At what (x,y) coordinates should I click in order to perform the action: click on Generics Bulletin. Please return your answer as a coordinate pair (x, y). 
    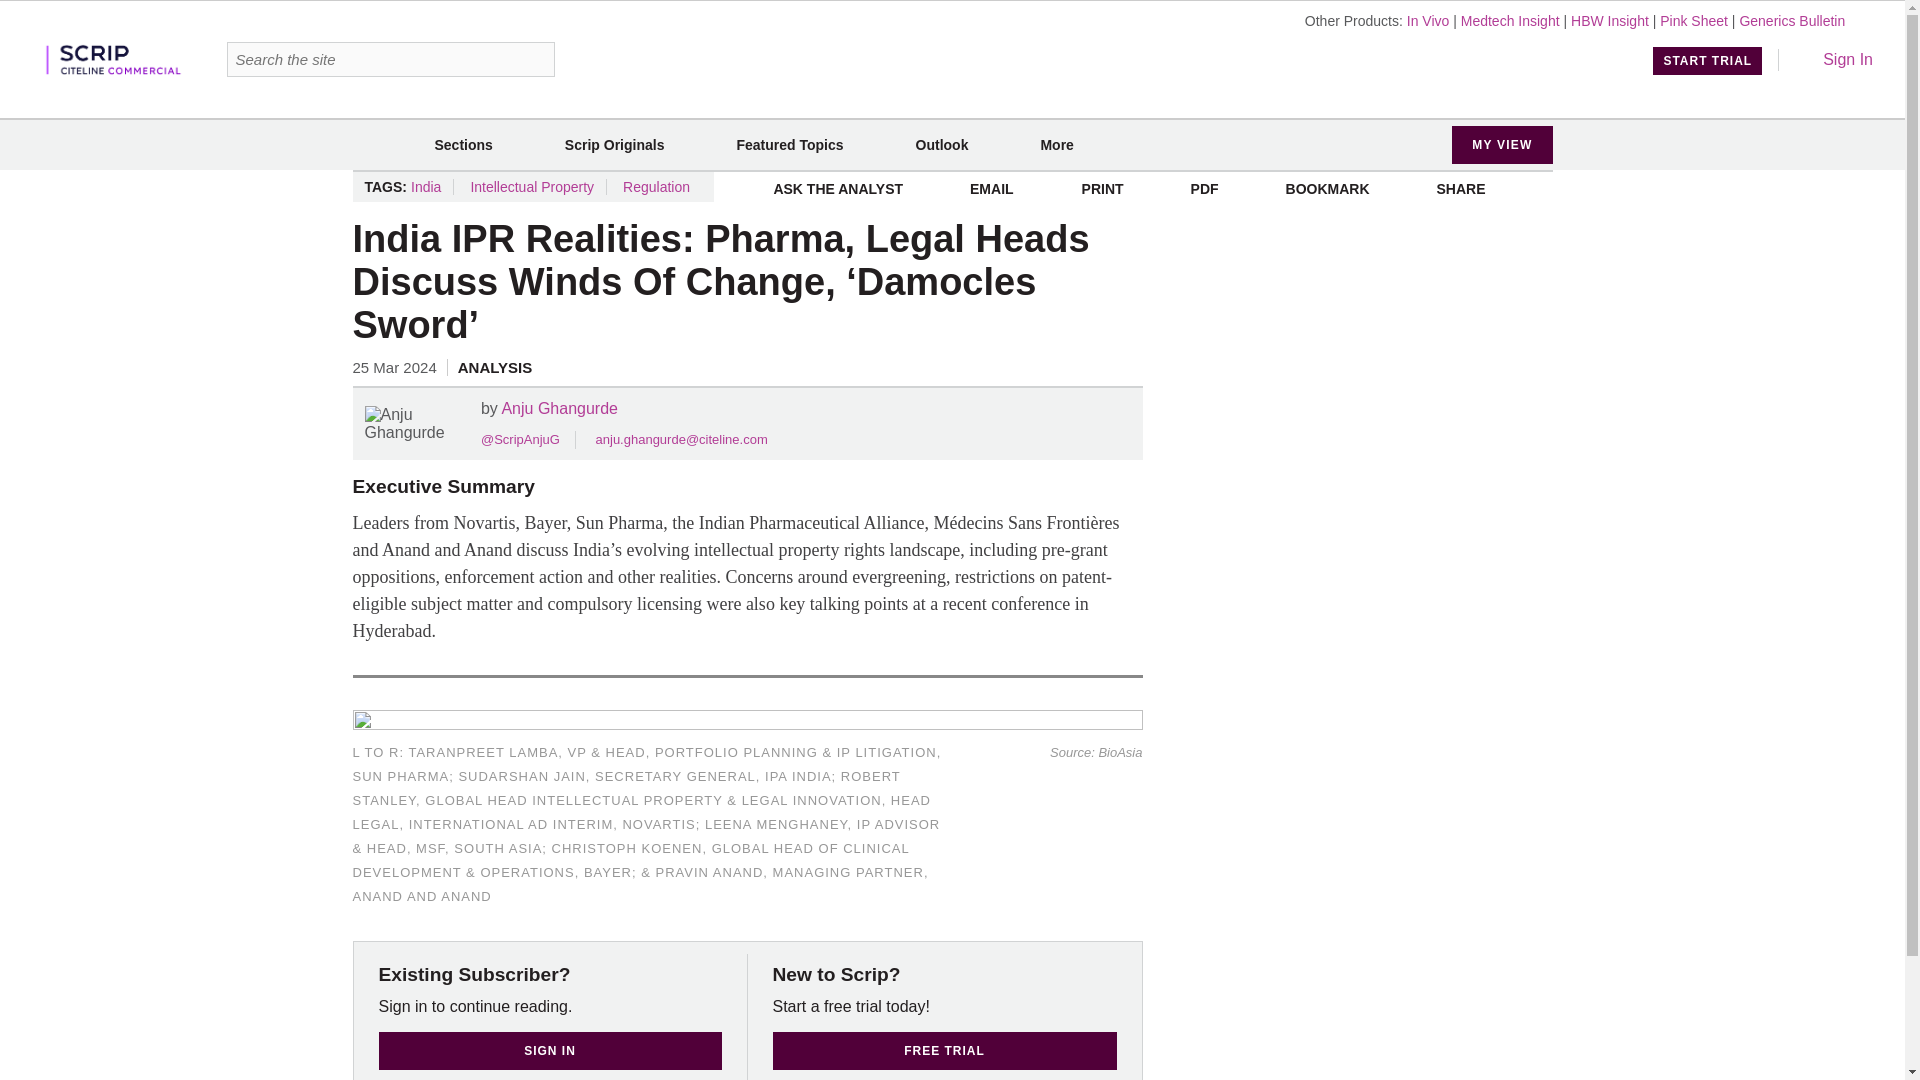
    Looking at the image, I should click on (1792, 20).